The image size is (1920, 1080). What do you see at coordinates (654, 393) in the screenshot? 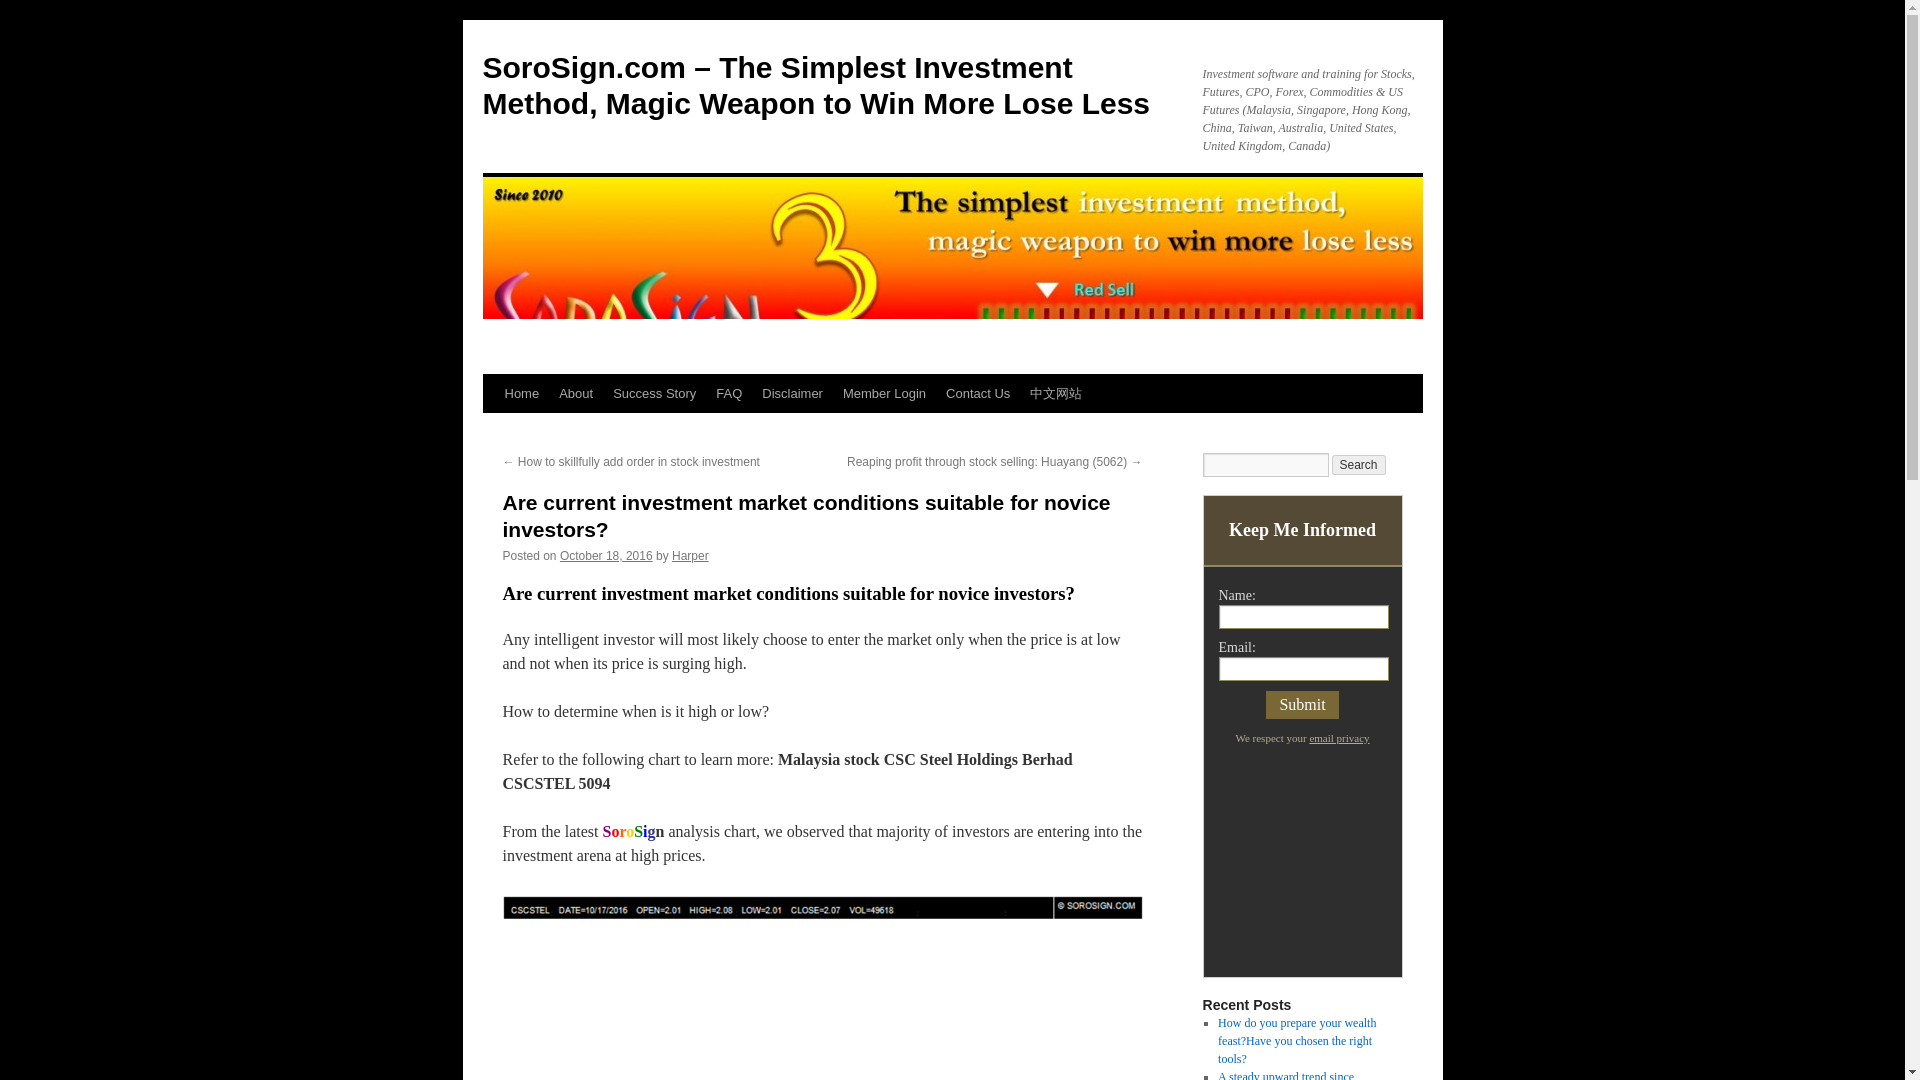
I see `Success Story` at bounding box center [654, 393].